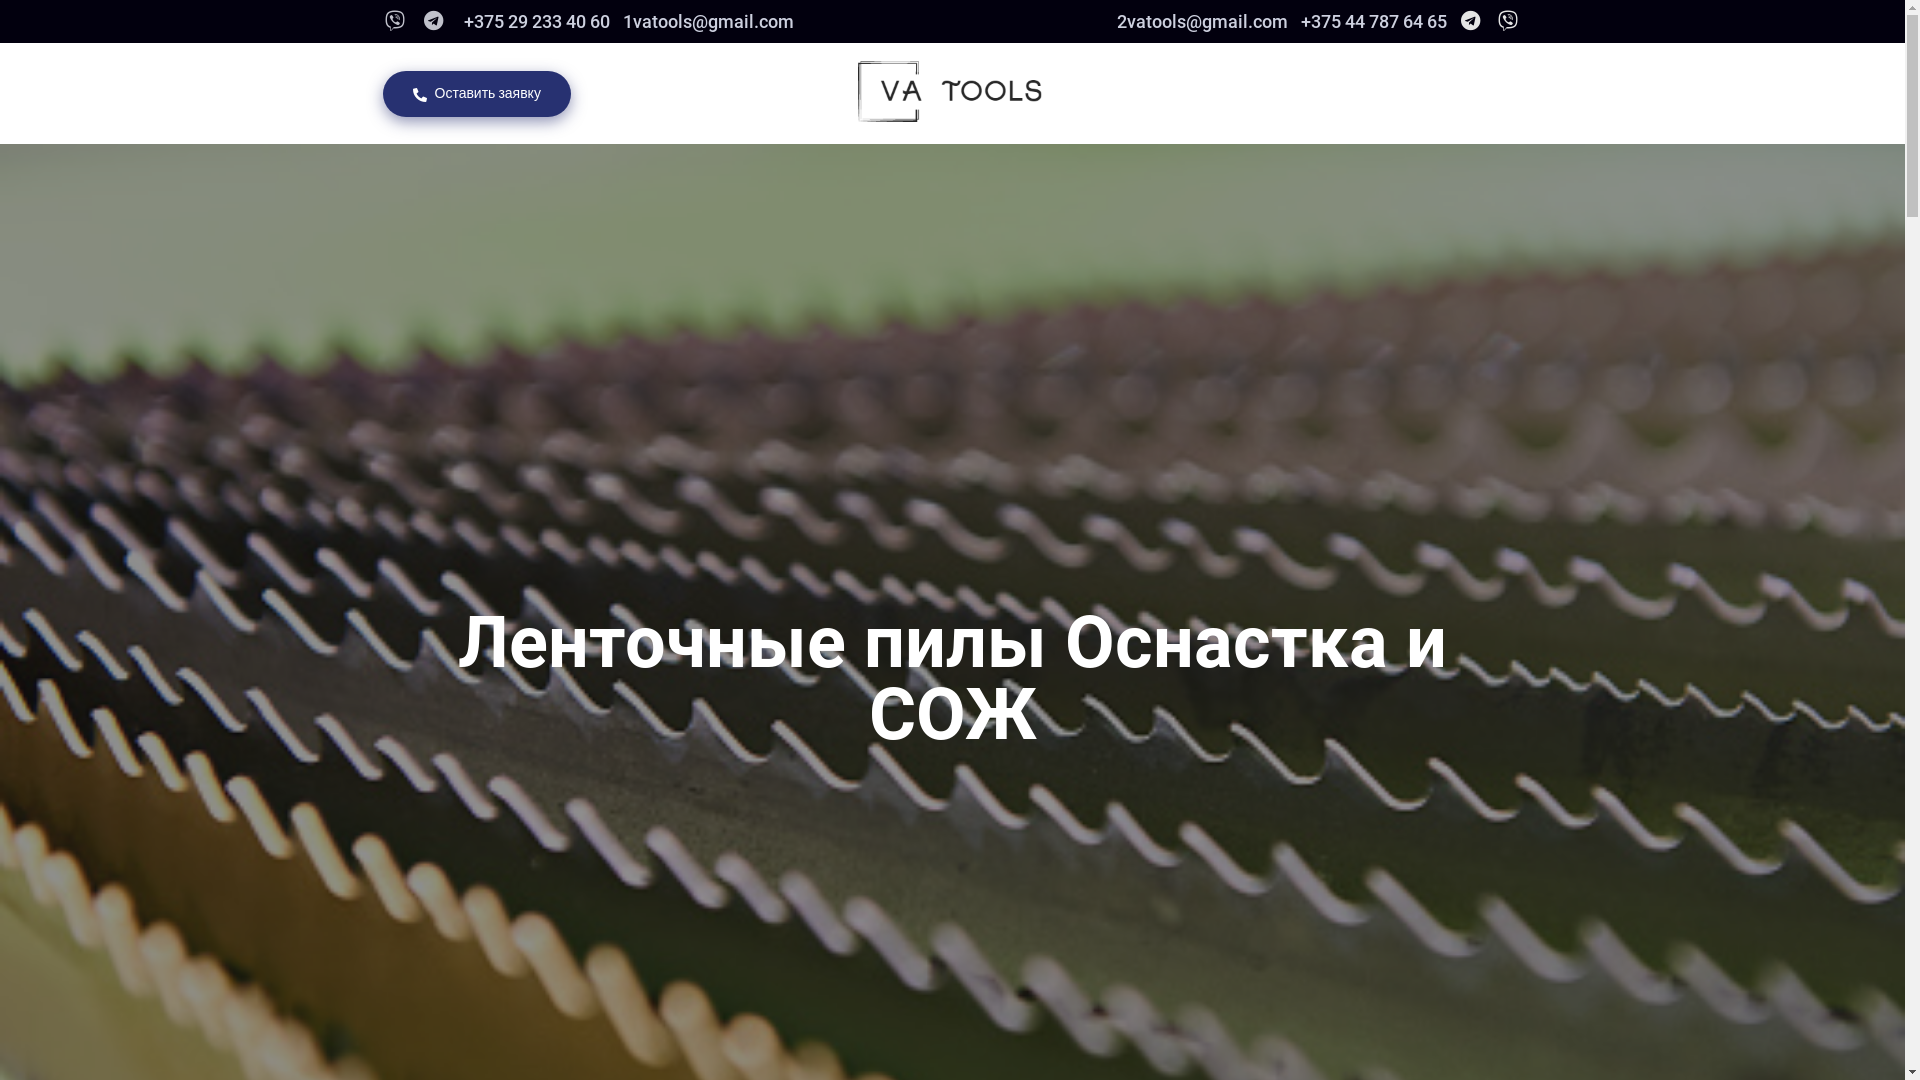 This screenshot has height=1080, width=1920. What do you see at coordinates (1372, 22) in the screenshot?
I see `+375 44 787 64 65` at bounding box center [1372, 22].